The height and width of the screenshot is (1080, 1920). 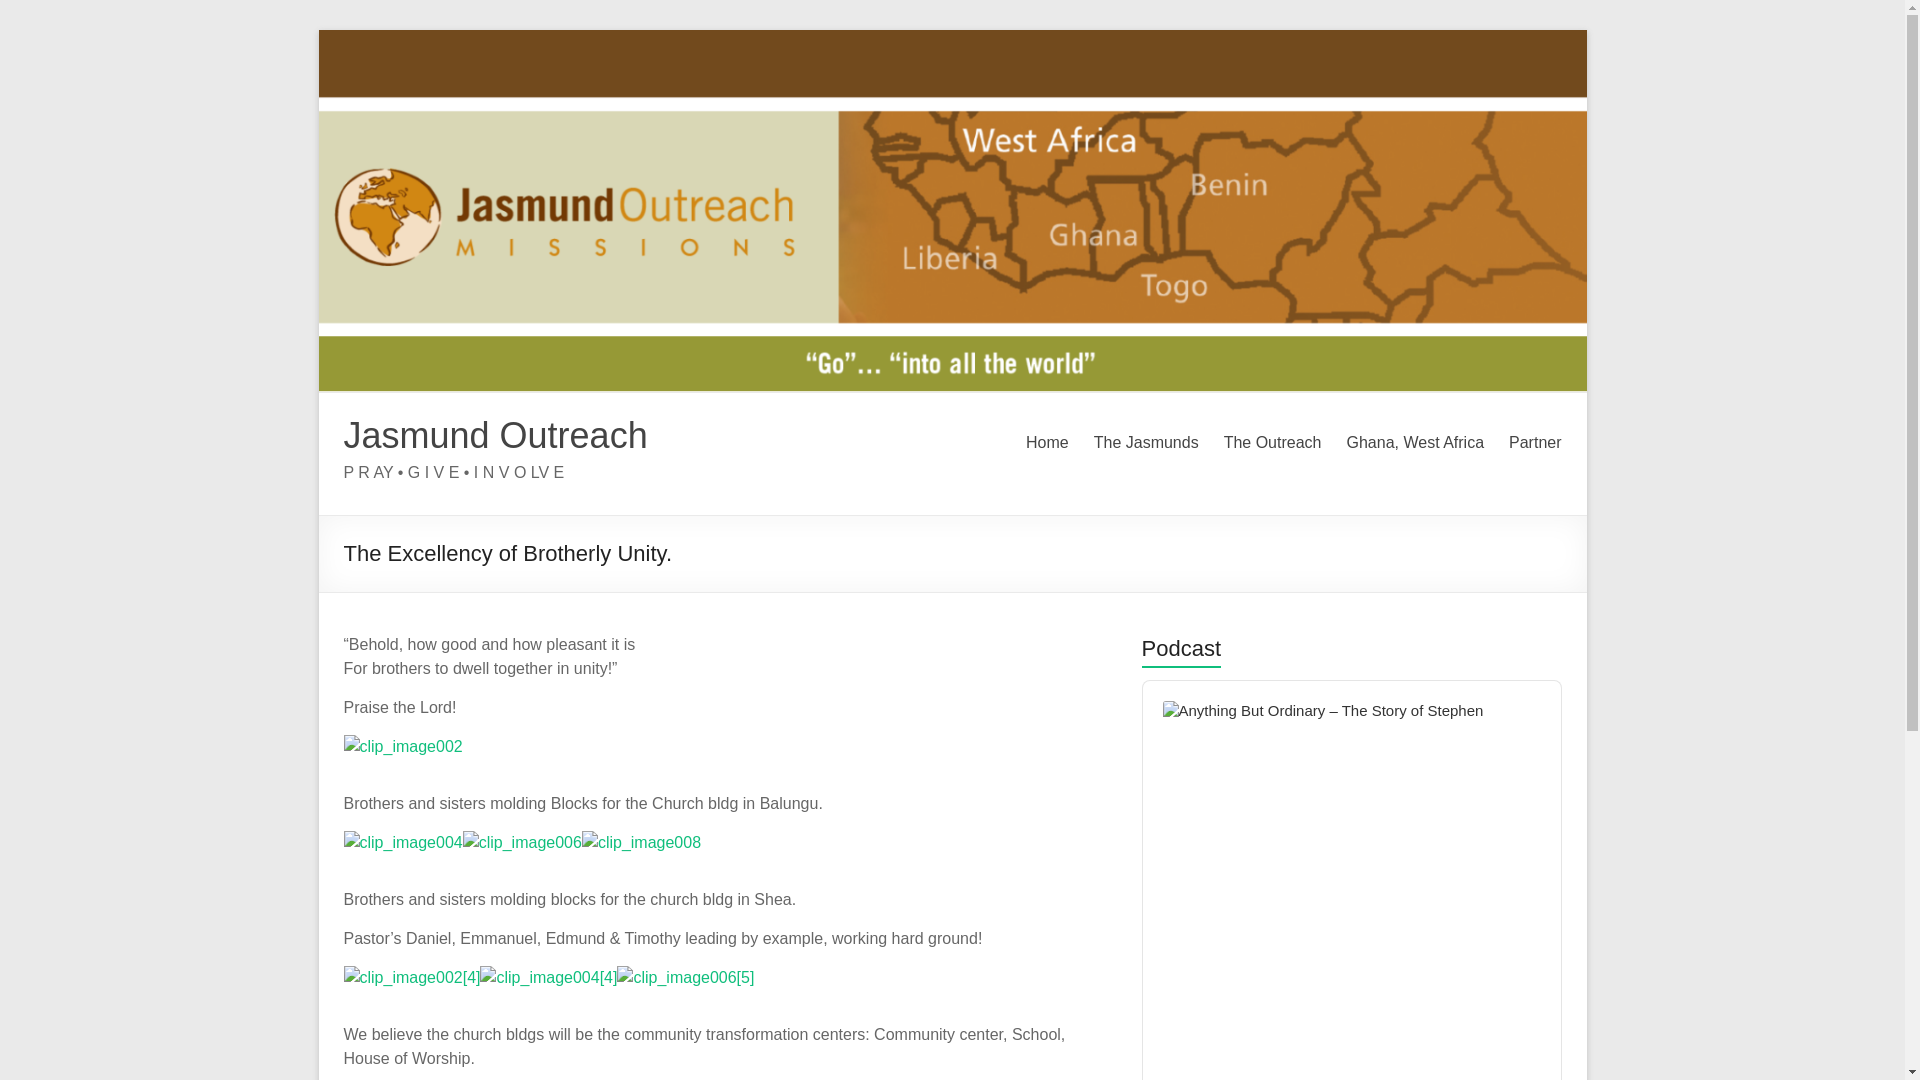 I want to click on The Outreach, so click(x=1273, y=442).